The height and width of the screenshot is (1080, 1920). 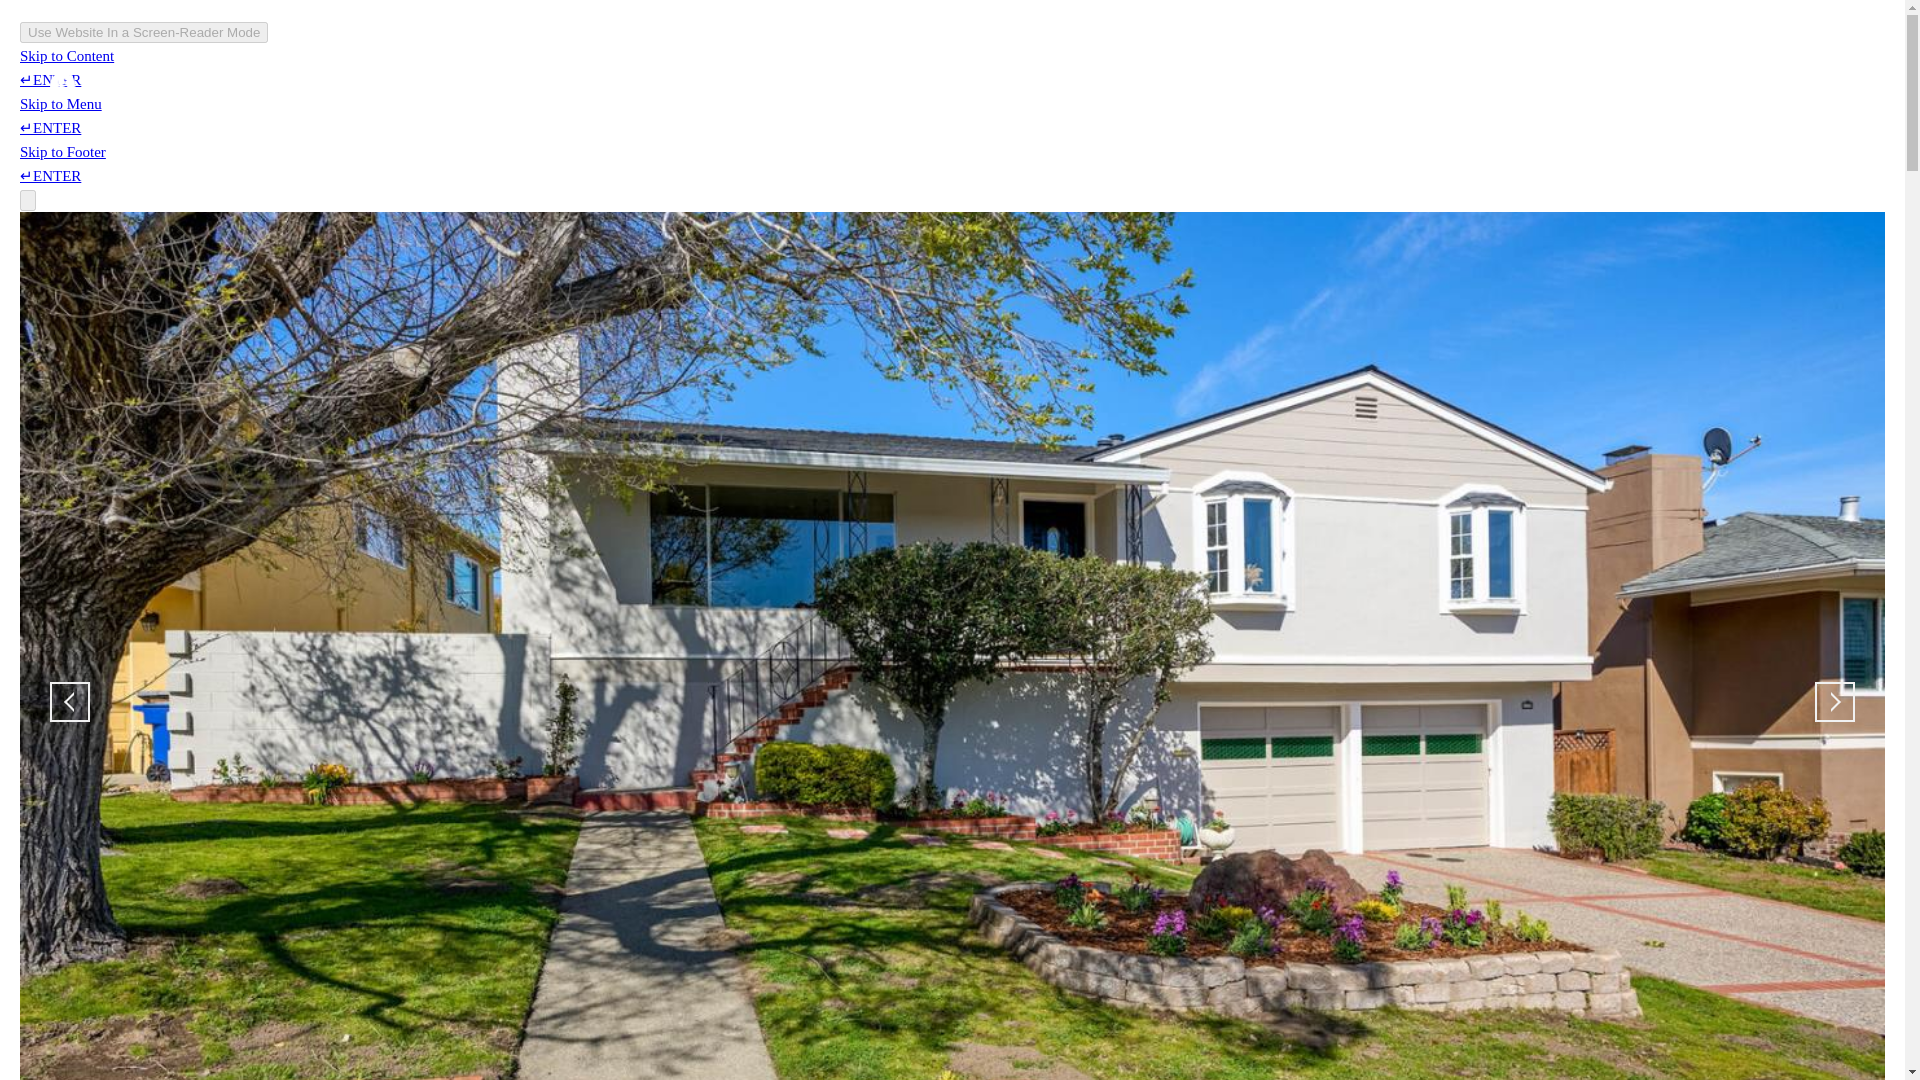 I want to click on PROPERTIES, so click(x=1361, y=85).